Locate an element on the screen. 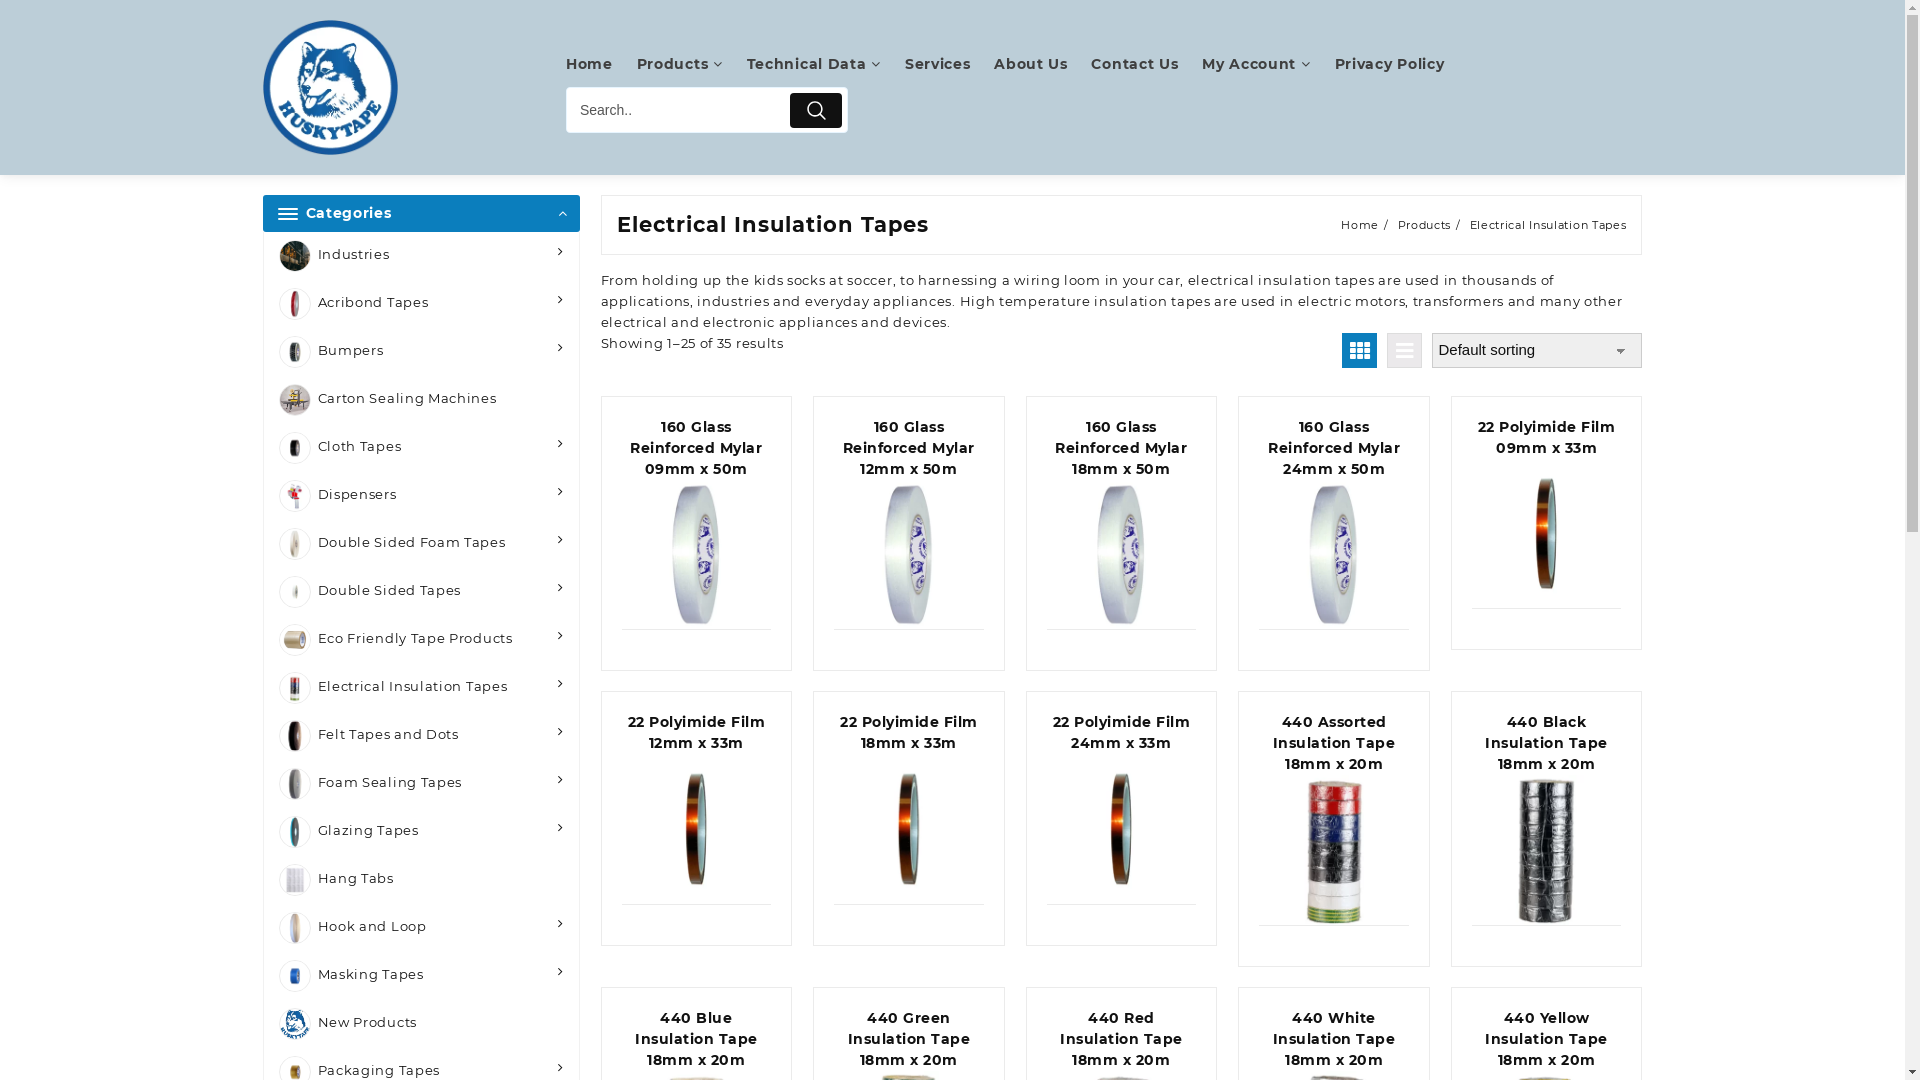 This screenshot has width=1920, height=1080. Bumpers is located at coordinates (422, 352).